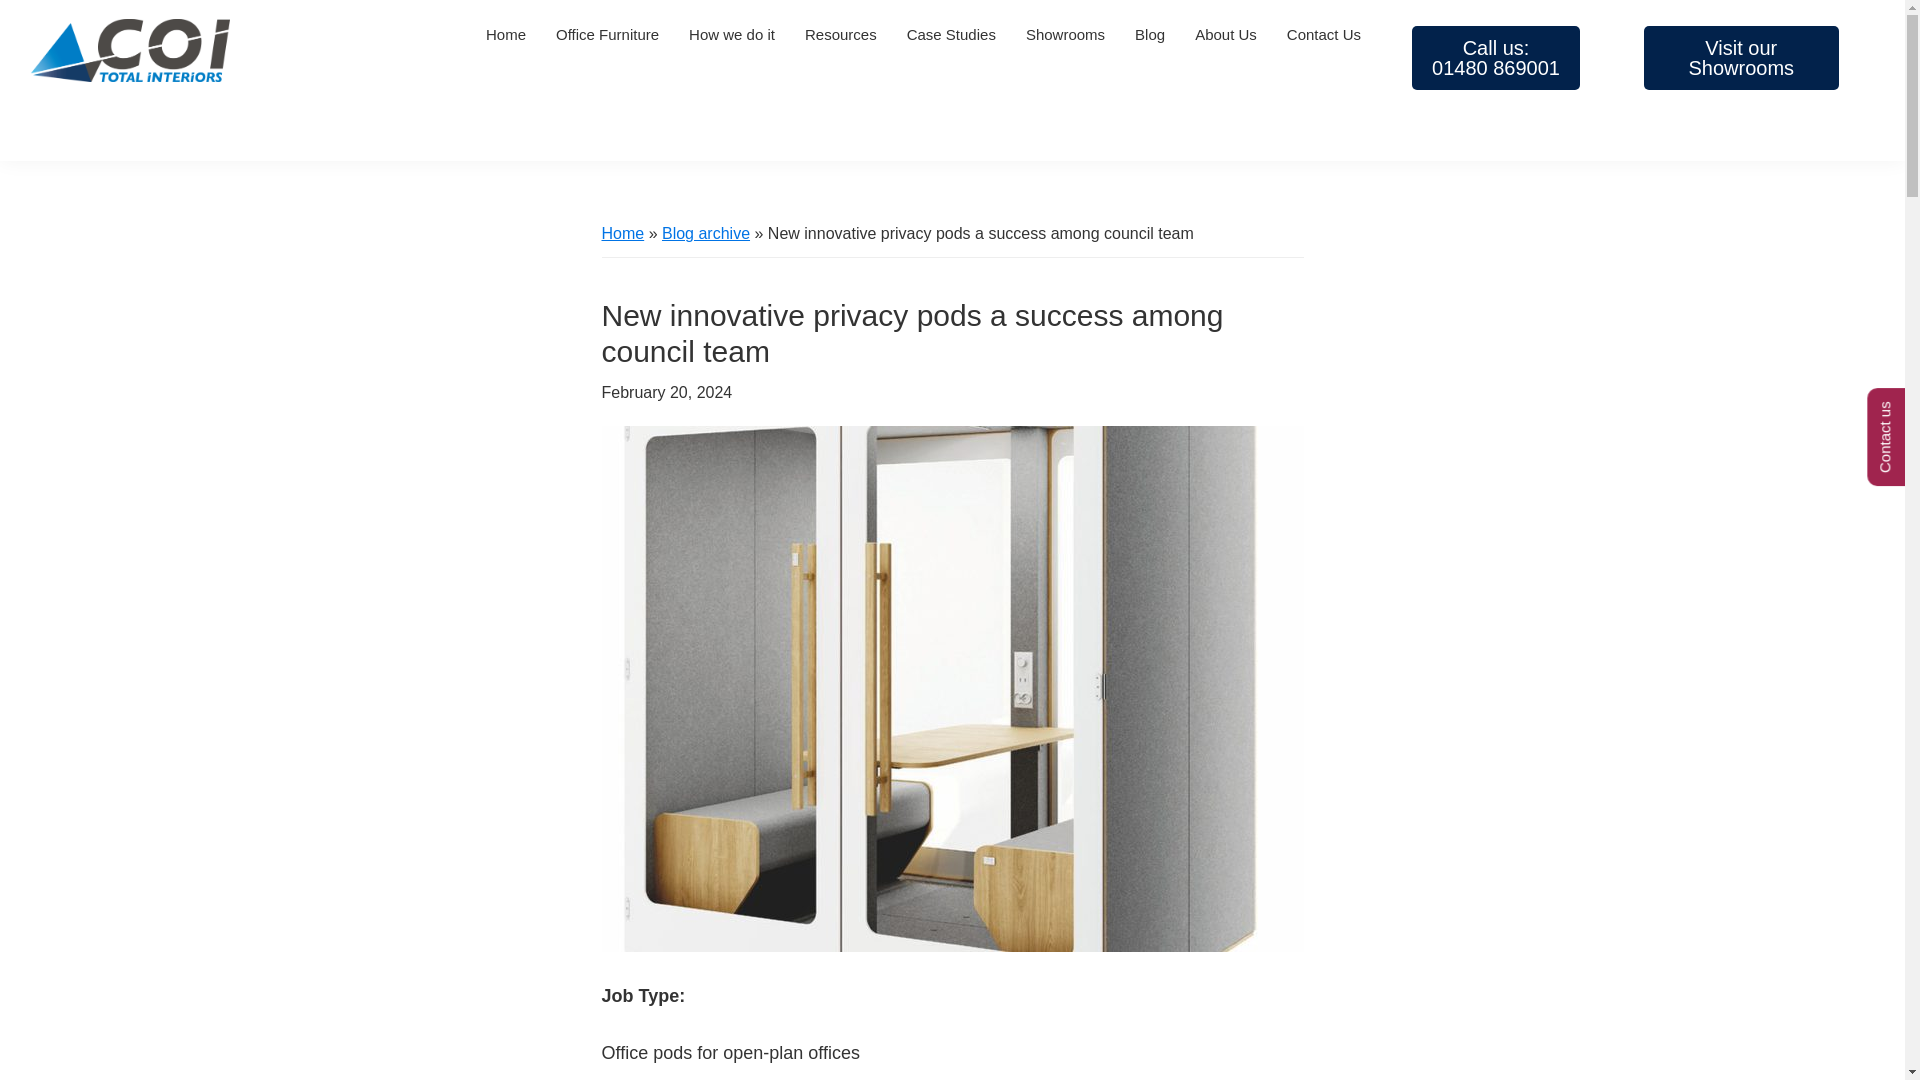 Image resolution: width=1920 pixels, height=1080 pixels. Describe the element at coordinates (840, 34) in the screenshot. I see `How we do it` at that location.